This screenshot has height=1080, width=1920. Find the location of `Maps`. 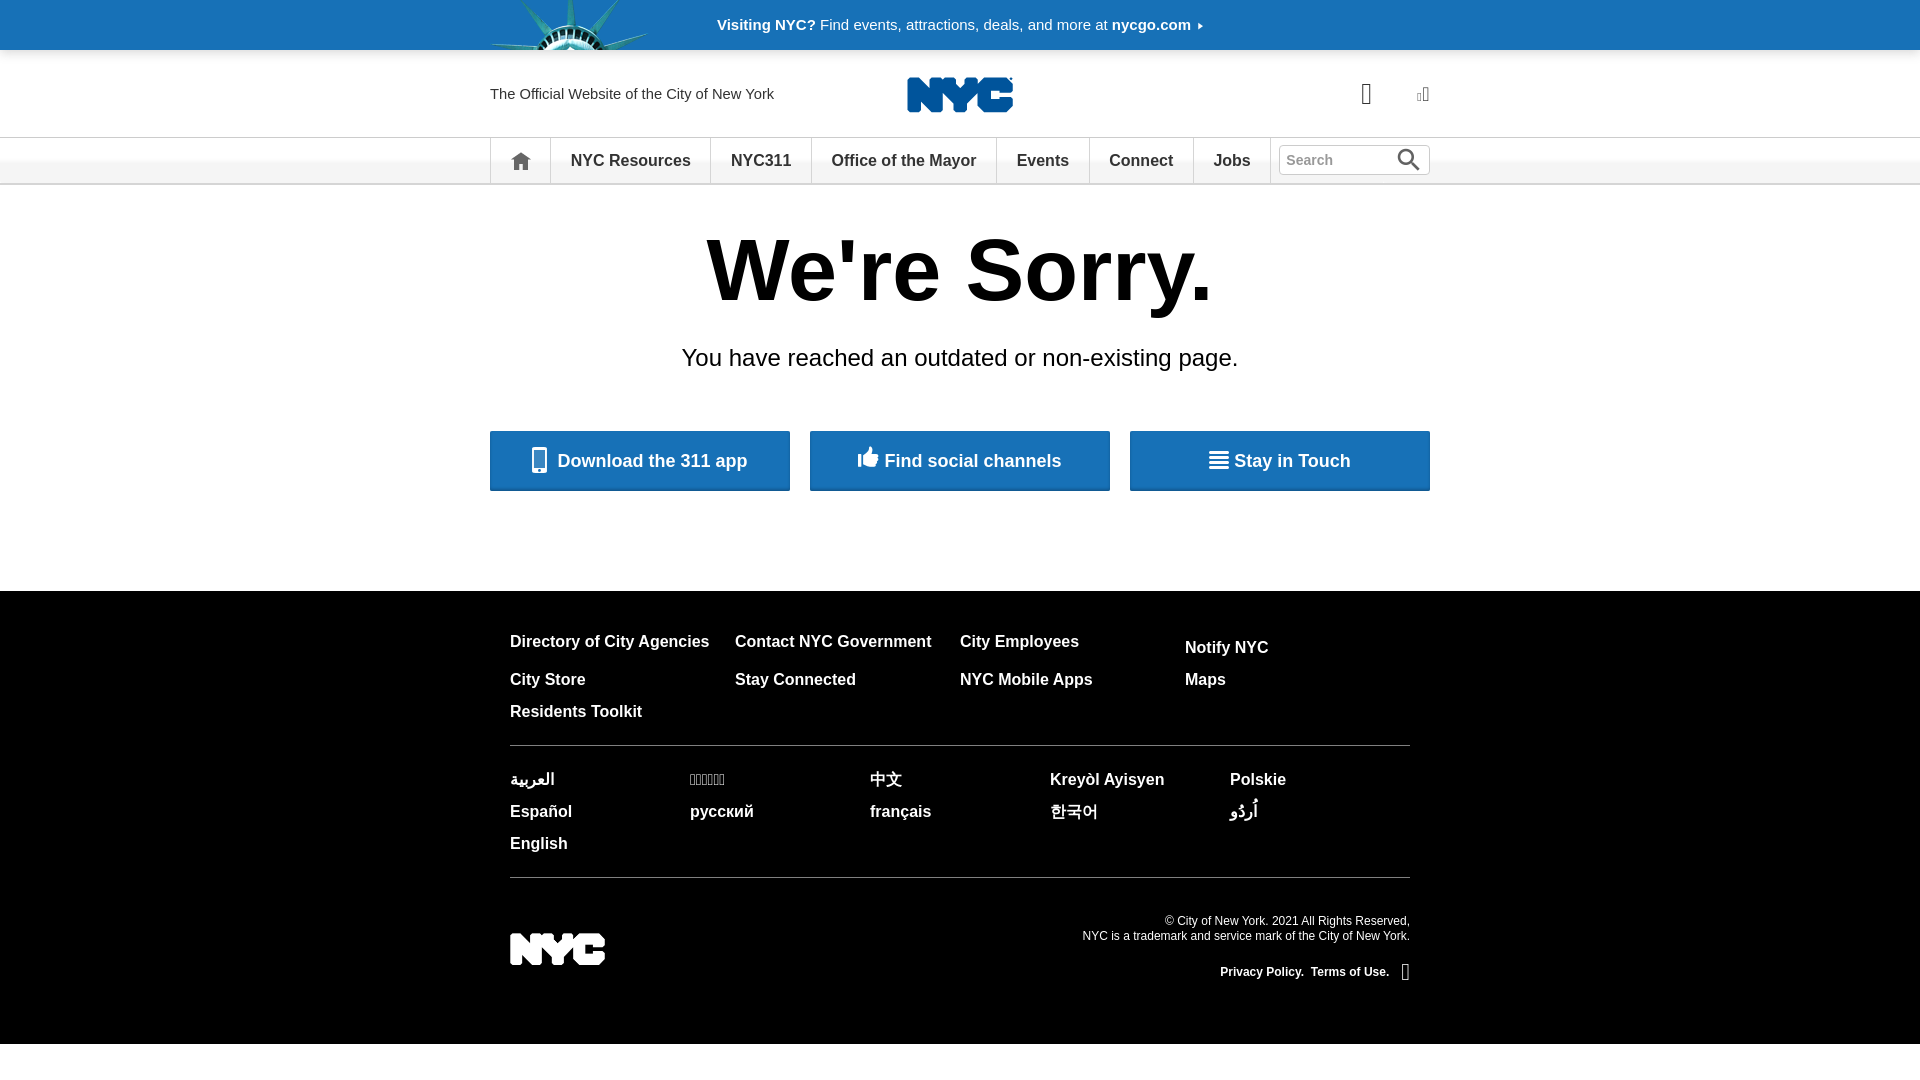

Maps is located at coordinates (1205, 678).